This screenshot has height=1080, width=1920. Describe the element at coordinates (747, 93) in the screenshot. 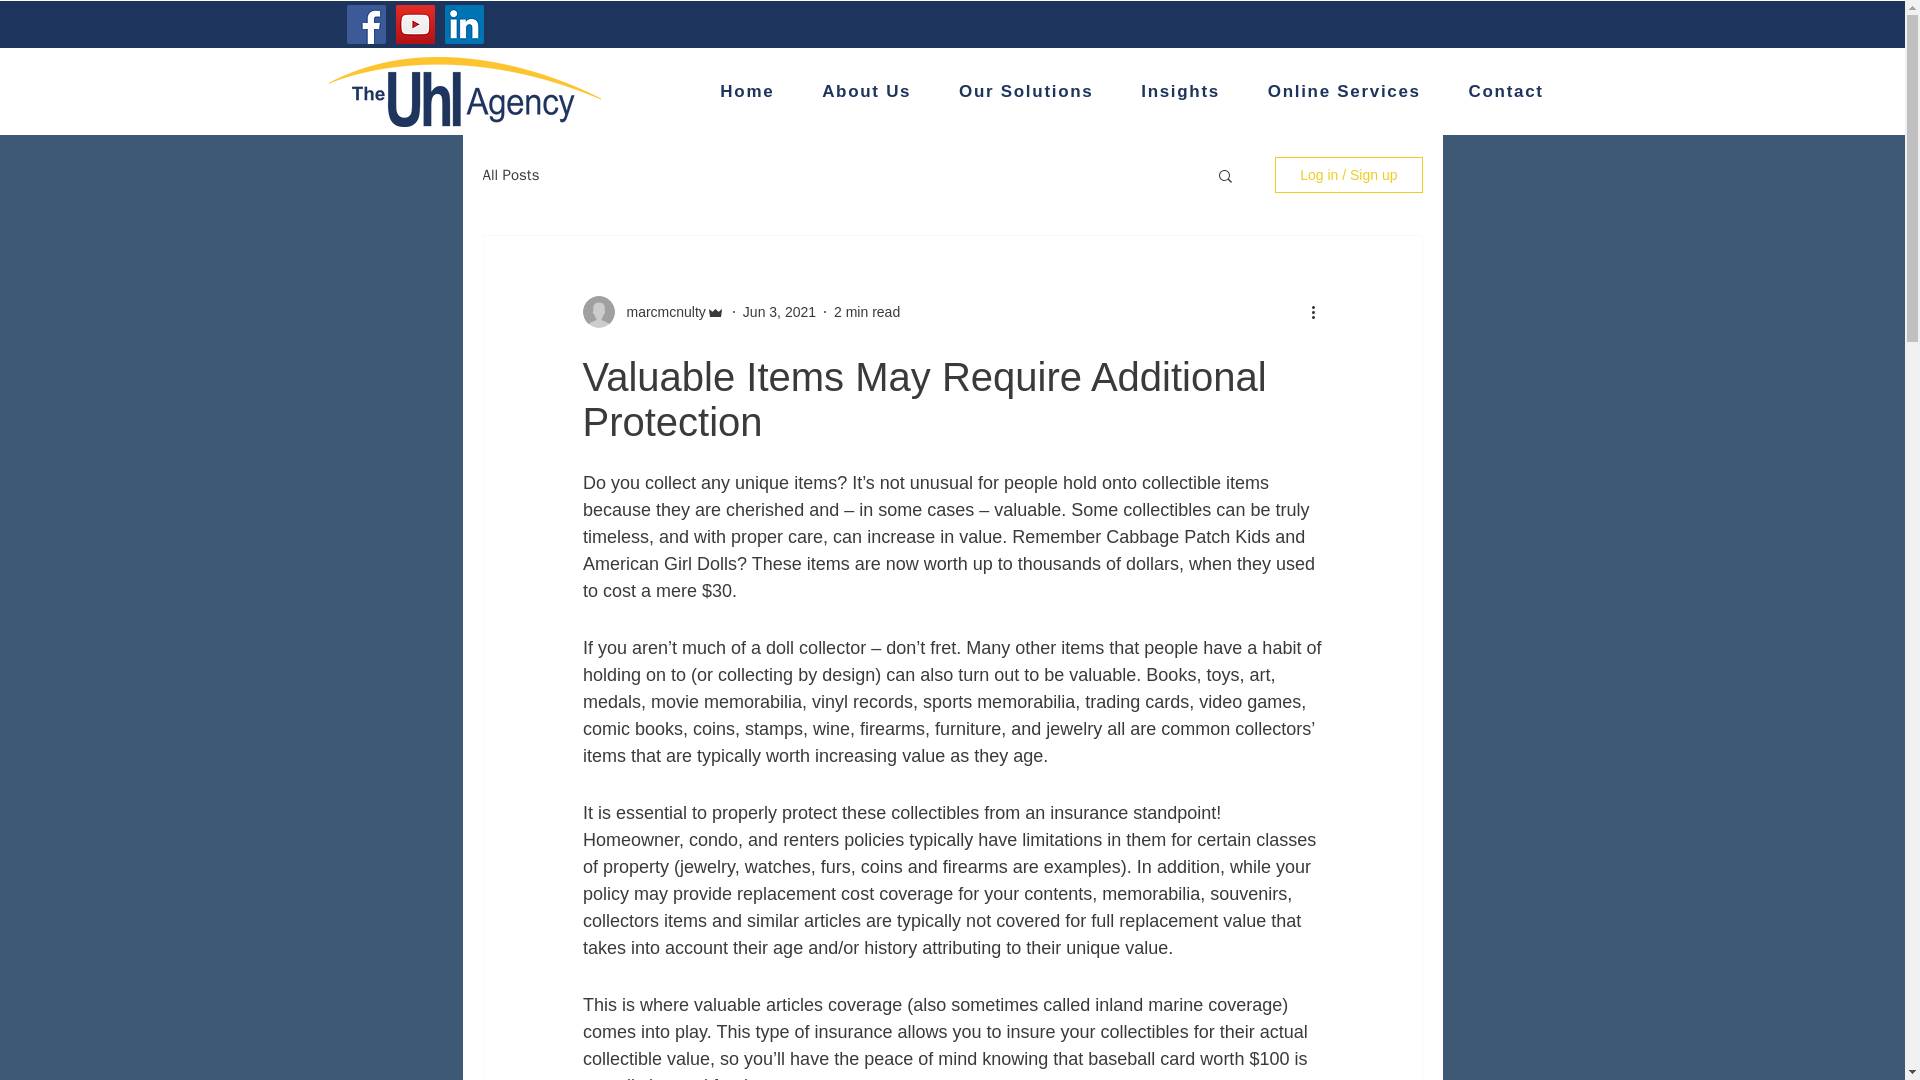

I see `Home` at that location.